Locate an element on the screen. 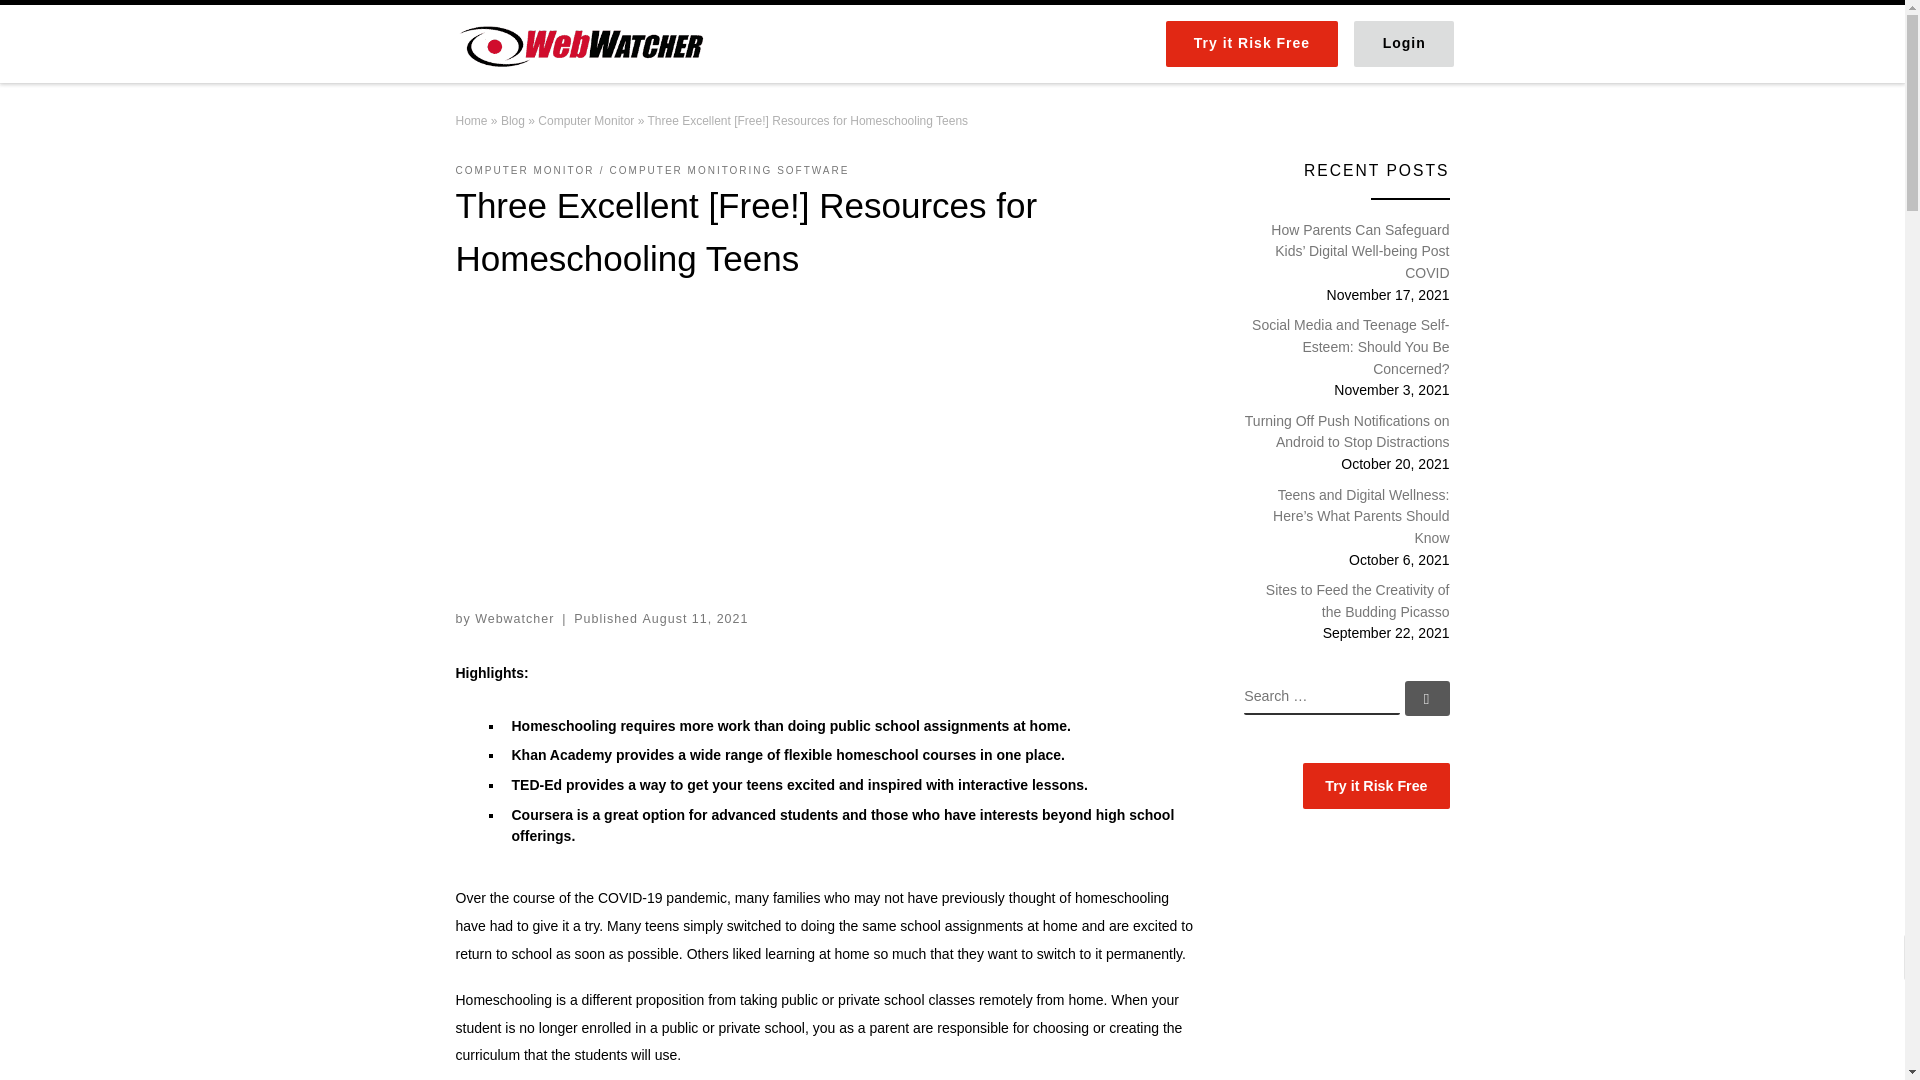 This screenshot has width=1920, height=1080. Blog is located at coordinates (512, 121).